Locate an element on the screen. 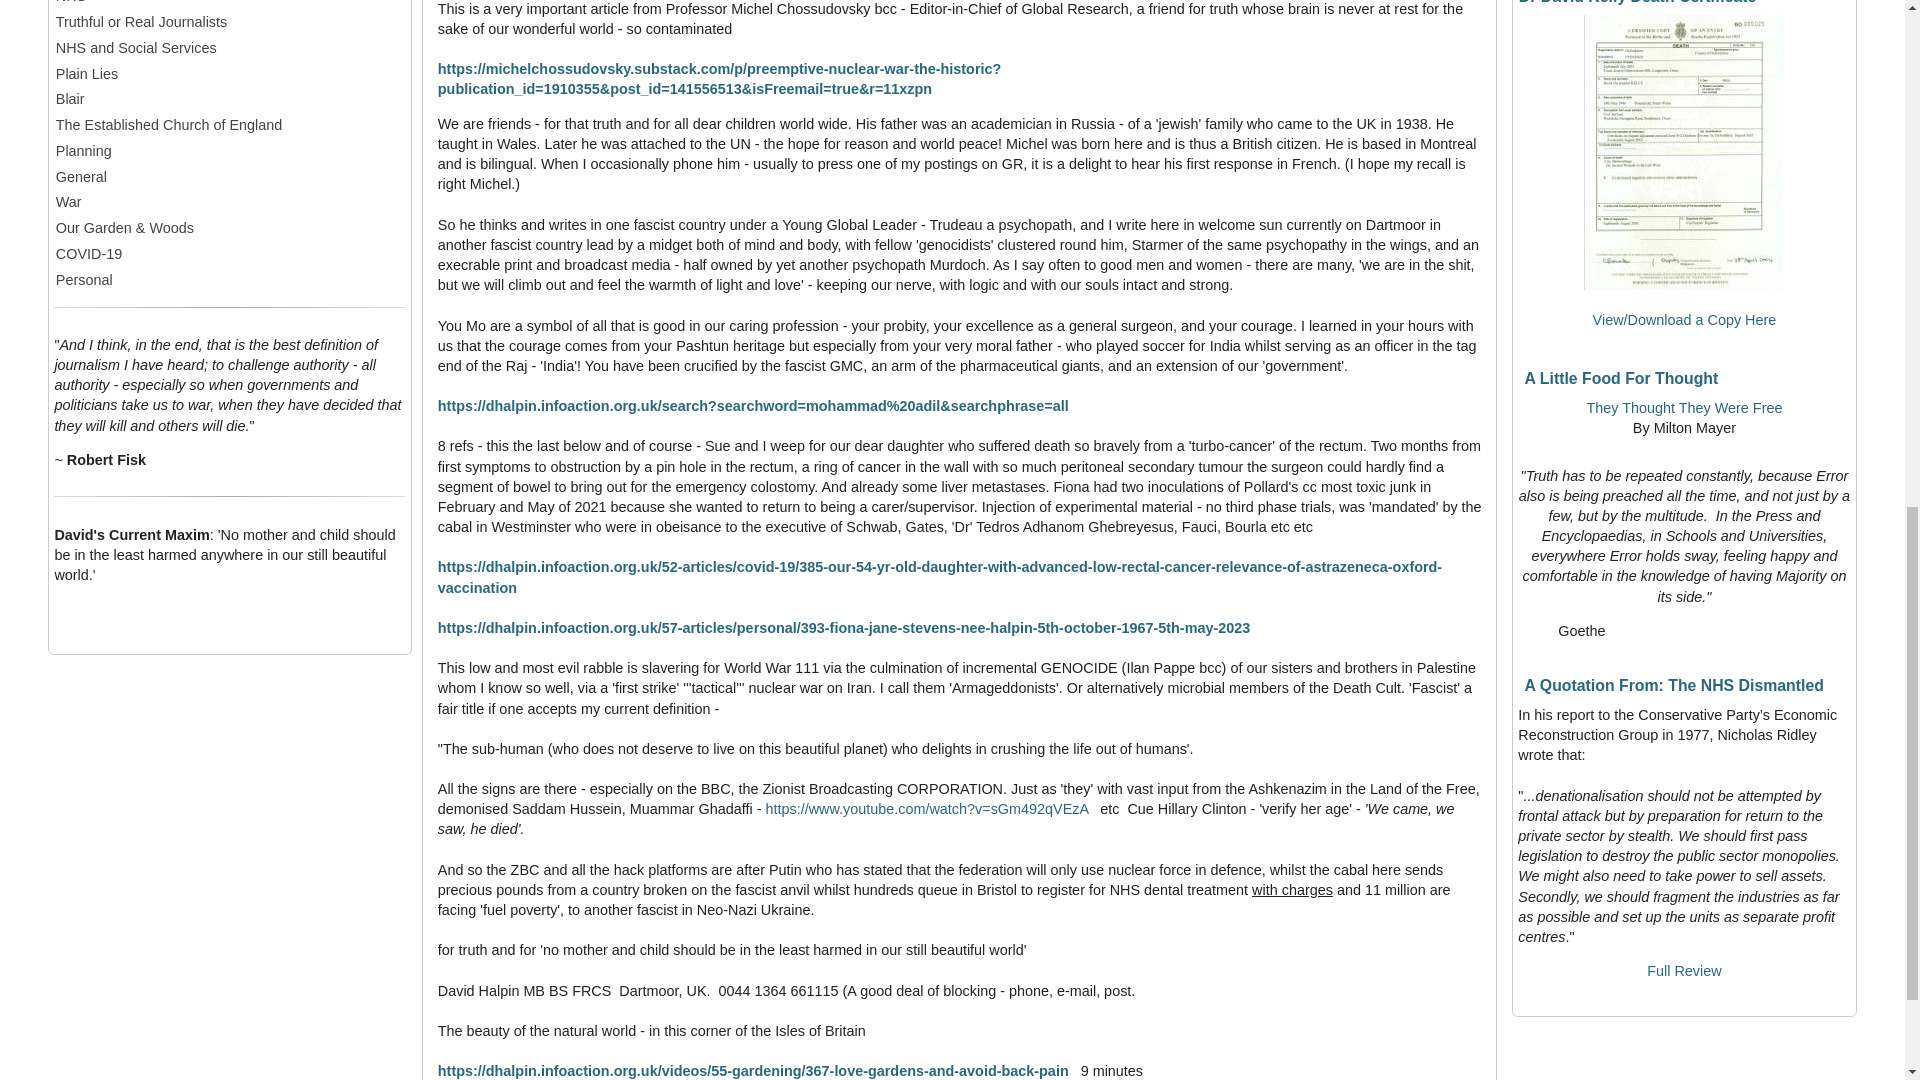  Truthful or Real Journalists is located at coordinates (230, 22).